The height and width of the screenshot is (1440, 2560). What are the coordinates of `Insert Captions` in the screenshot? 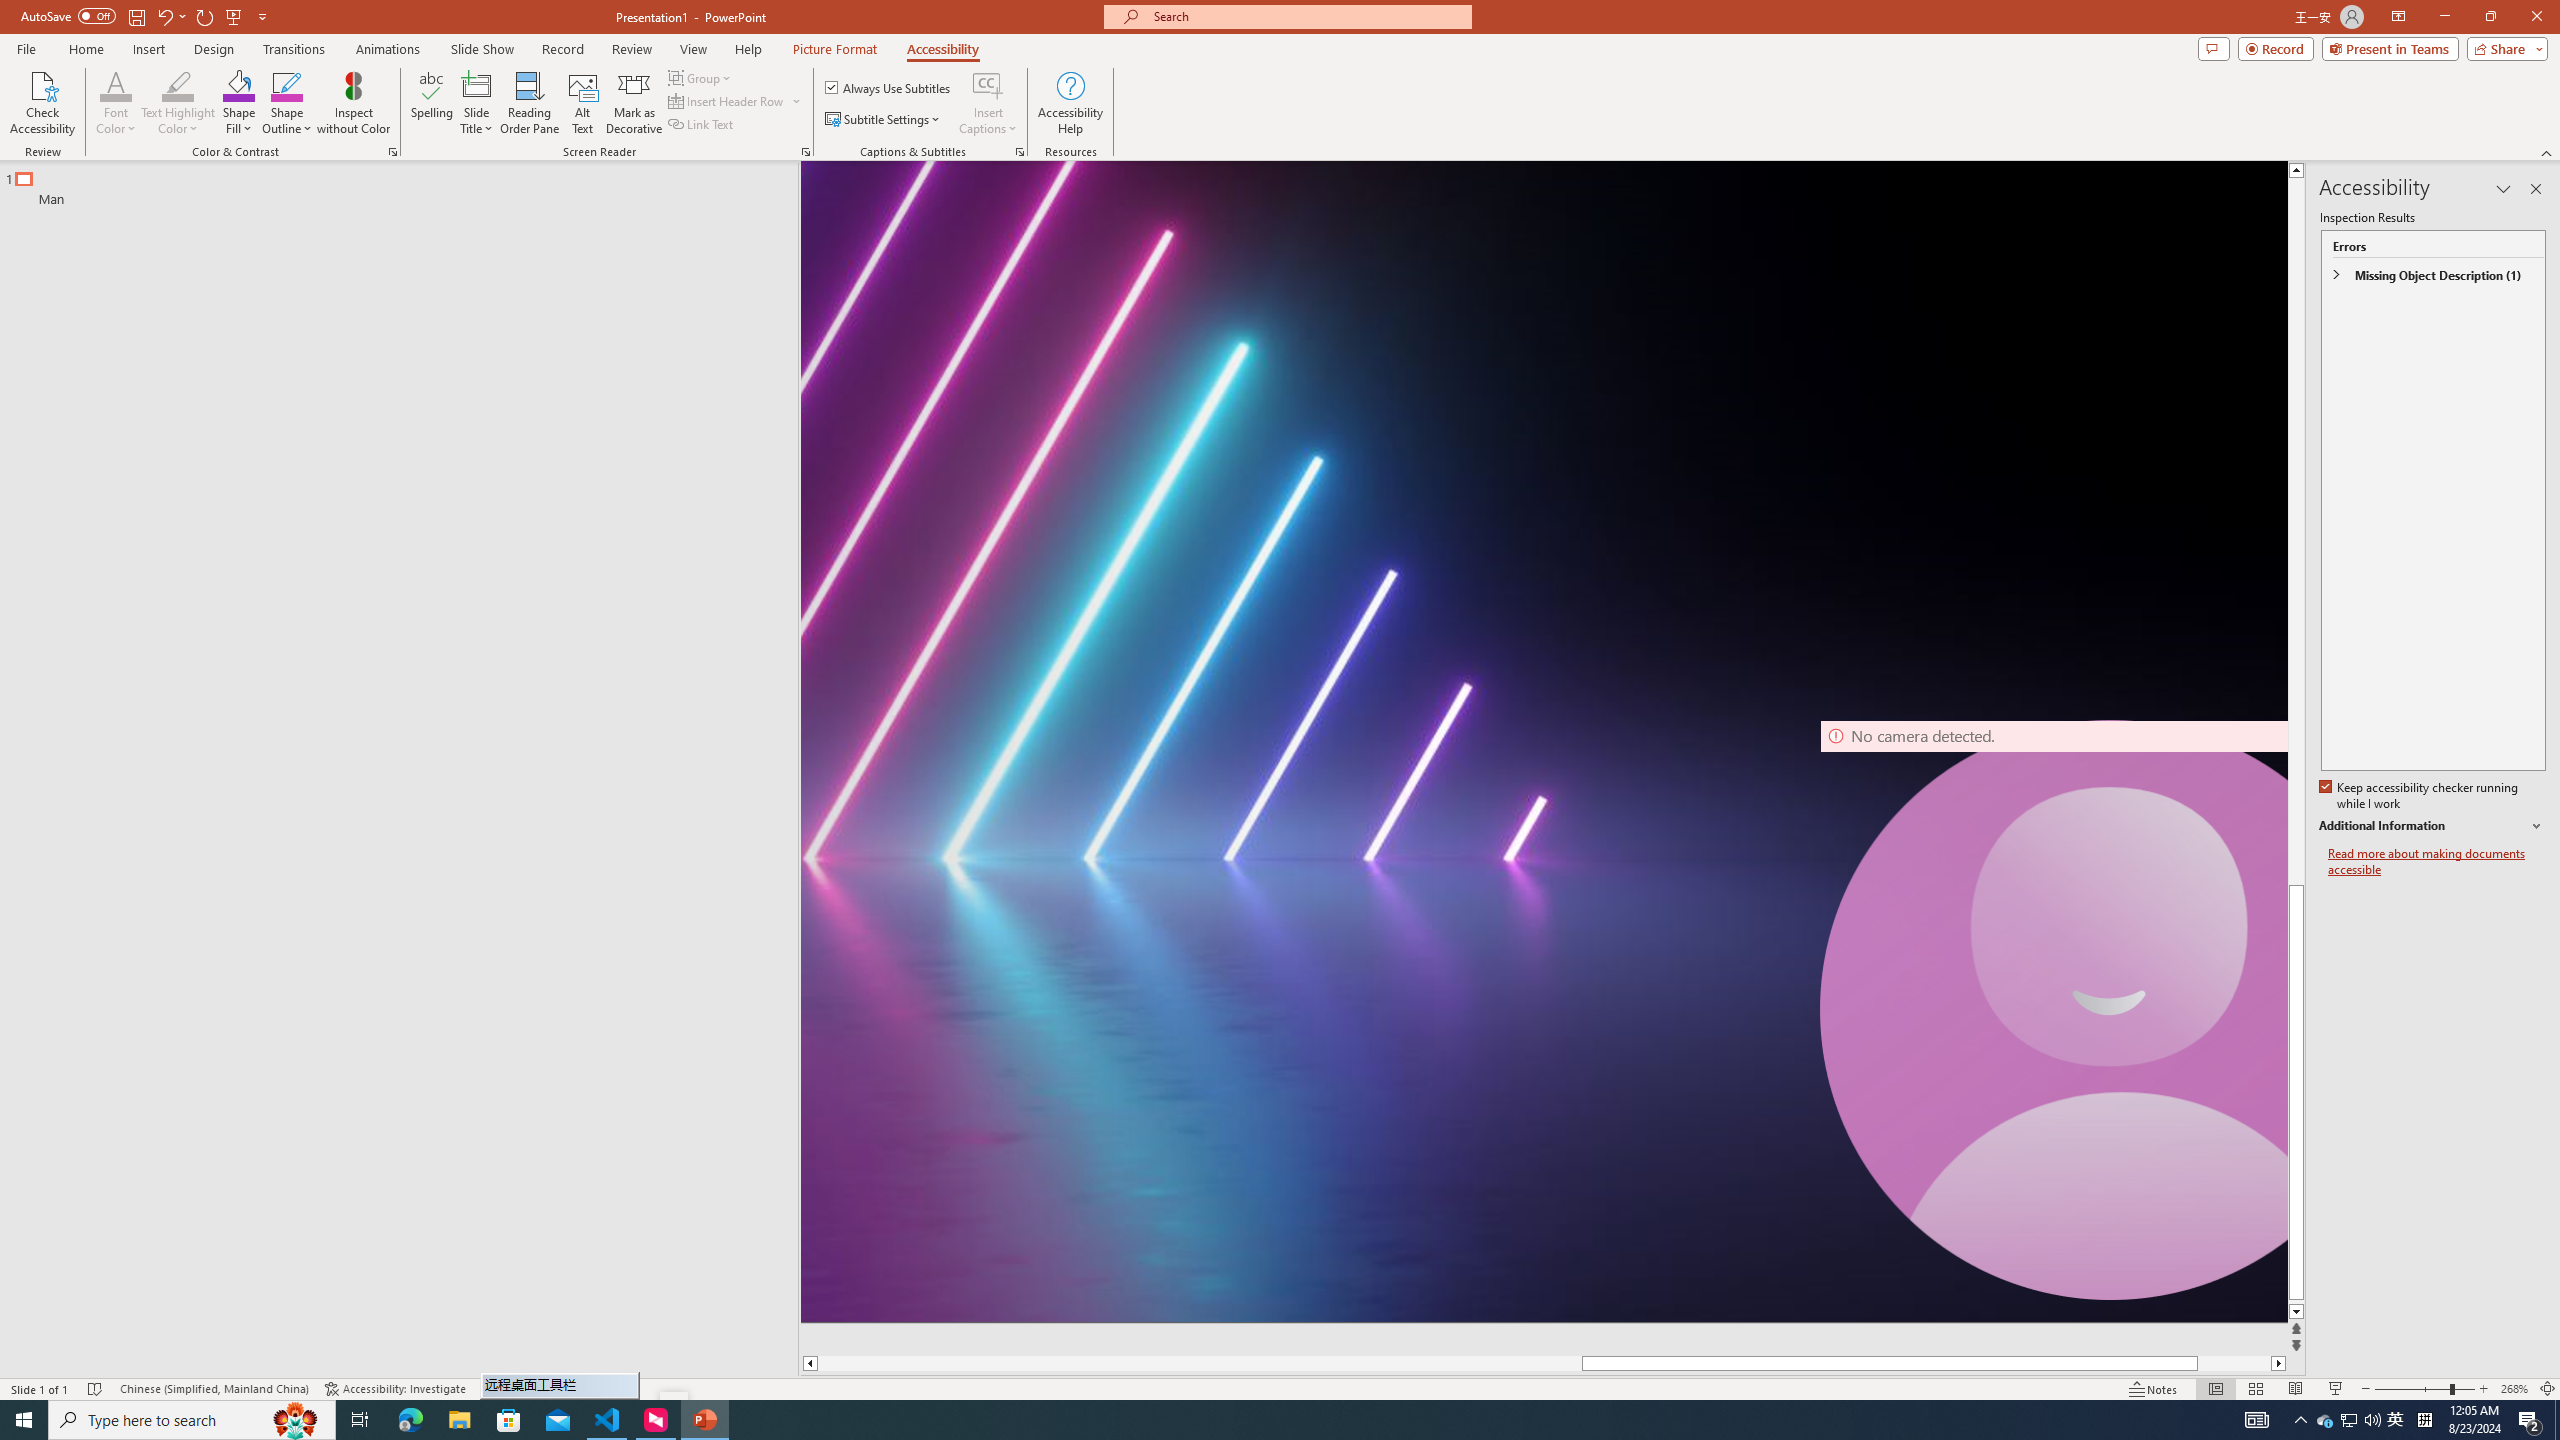 It's located at (988, 103).